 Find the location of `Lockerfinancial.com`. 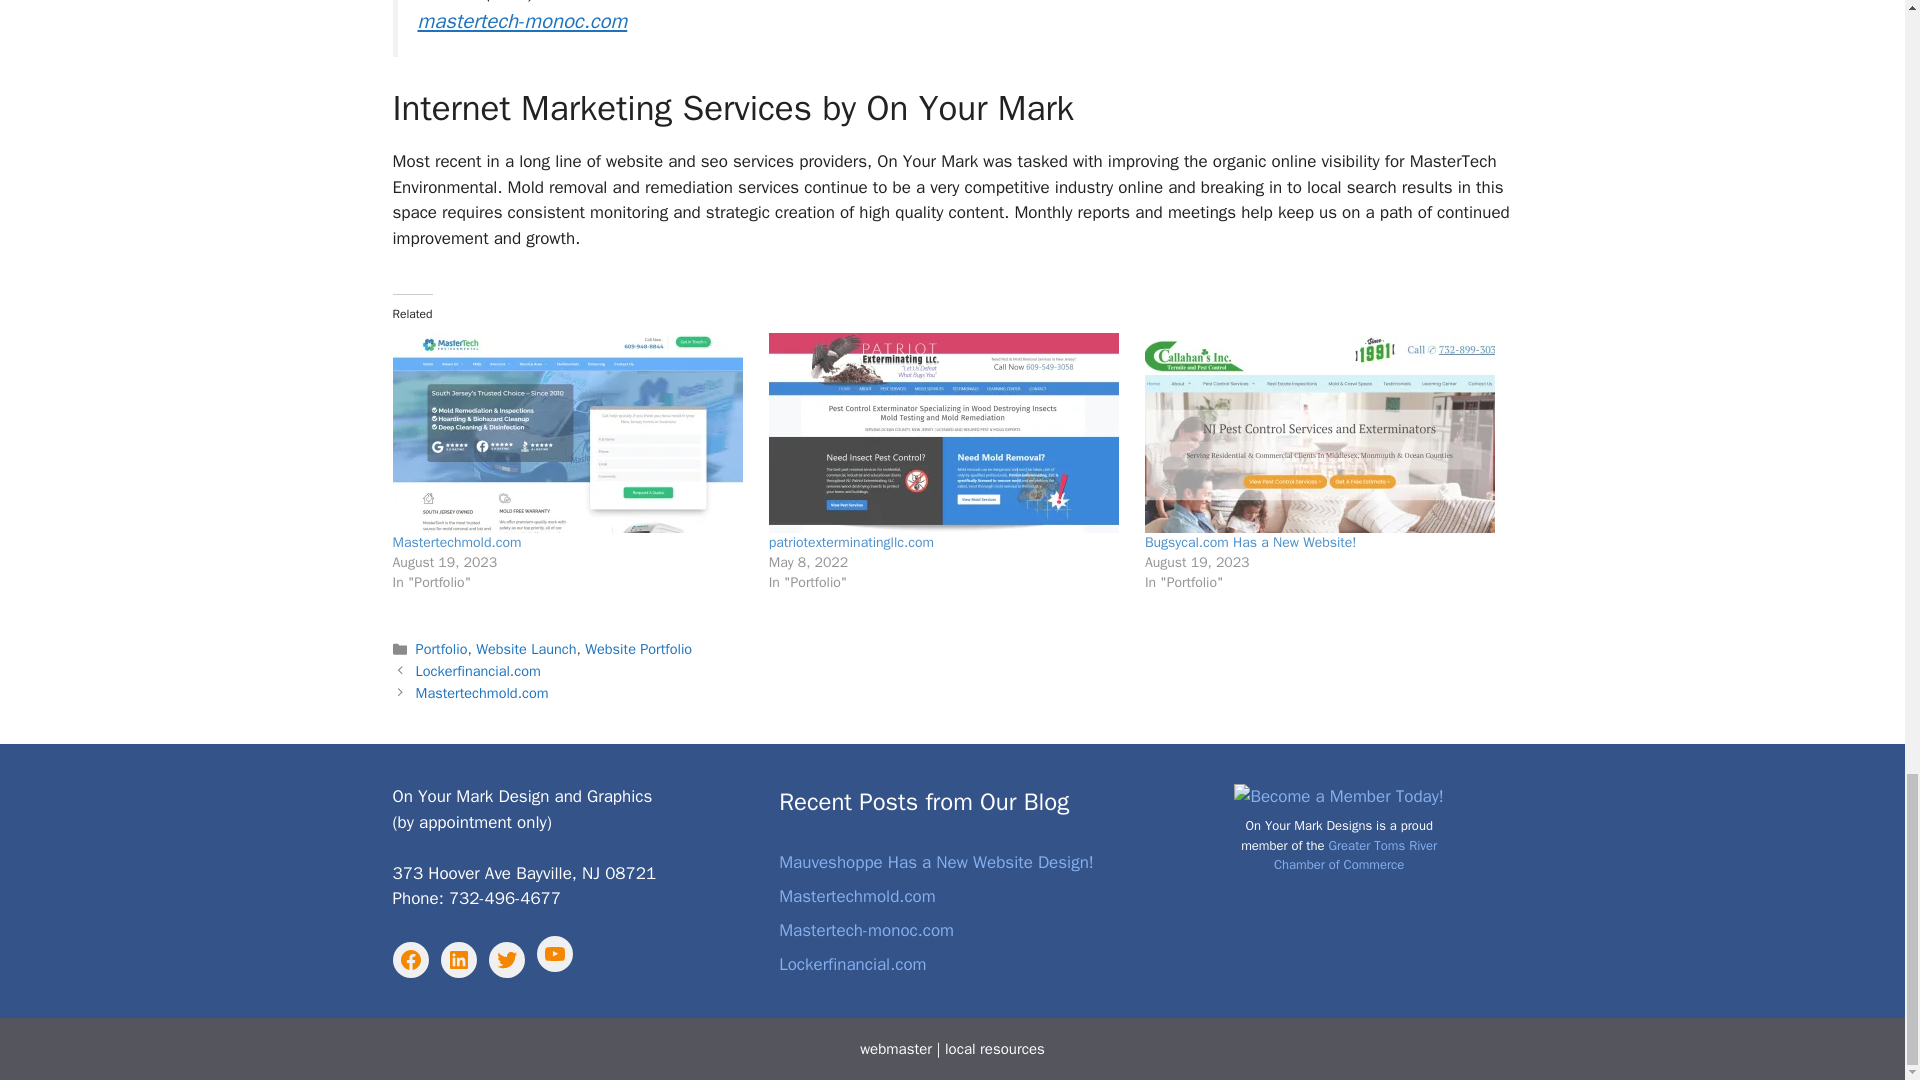

Lockerfinancial.com is located at coordinates (852, 964).